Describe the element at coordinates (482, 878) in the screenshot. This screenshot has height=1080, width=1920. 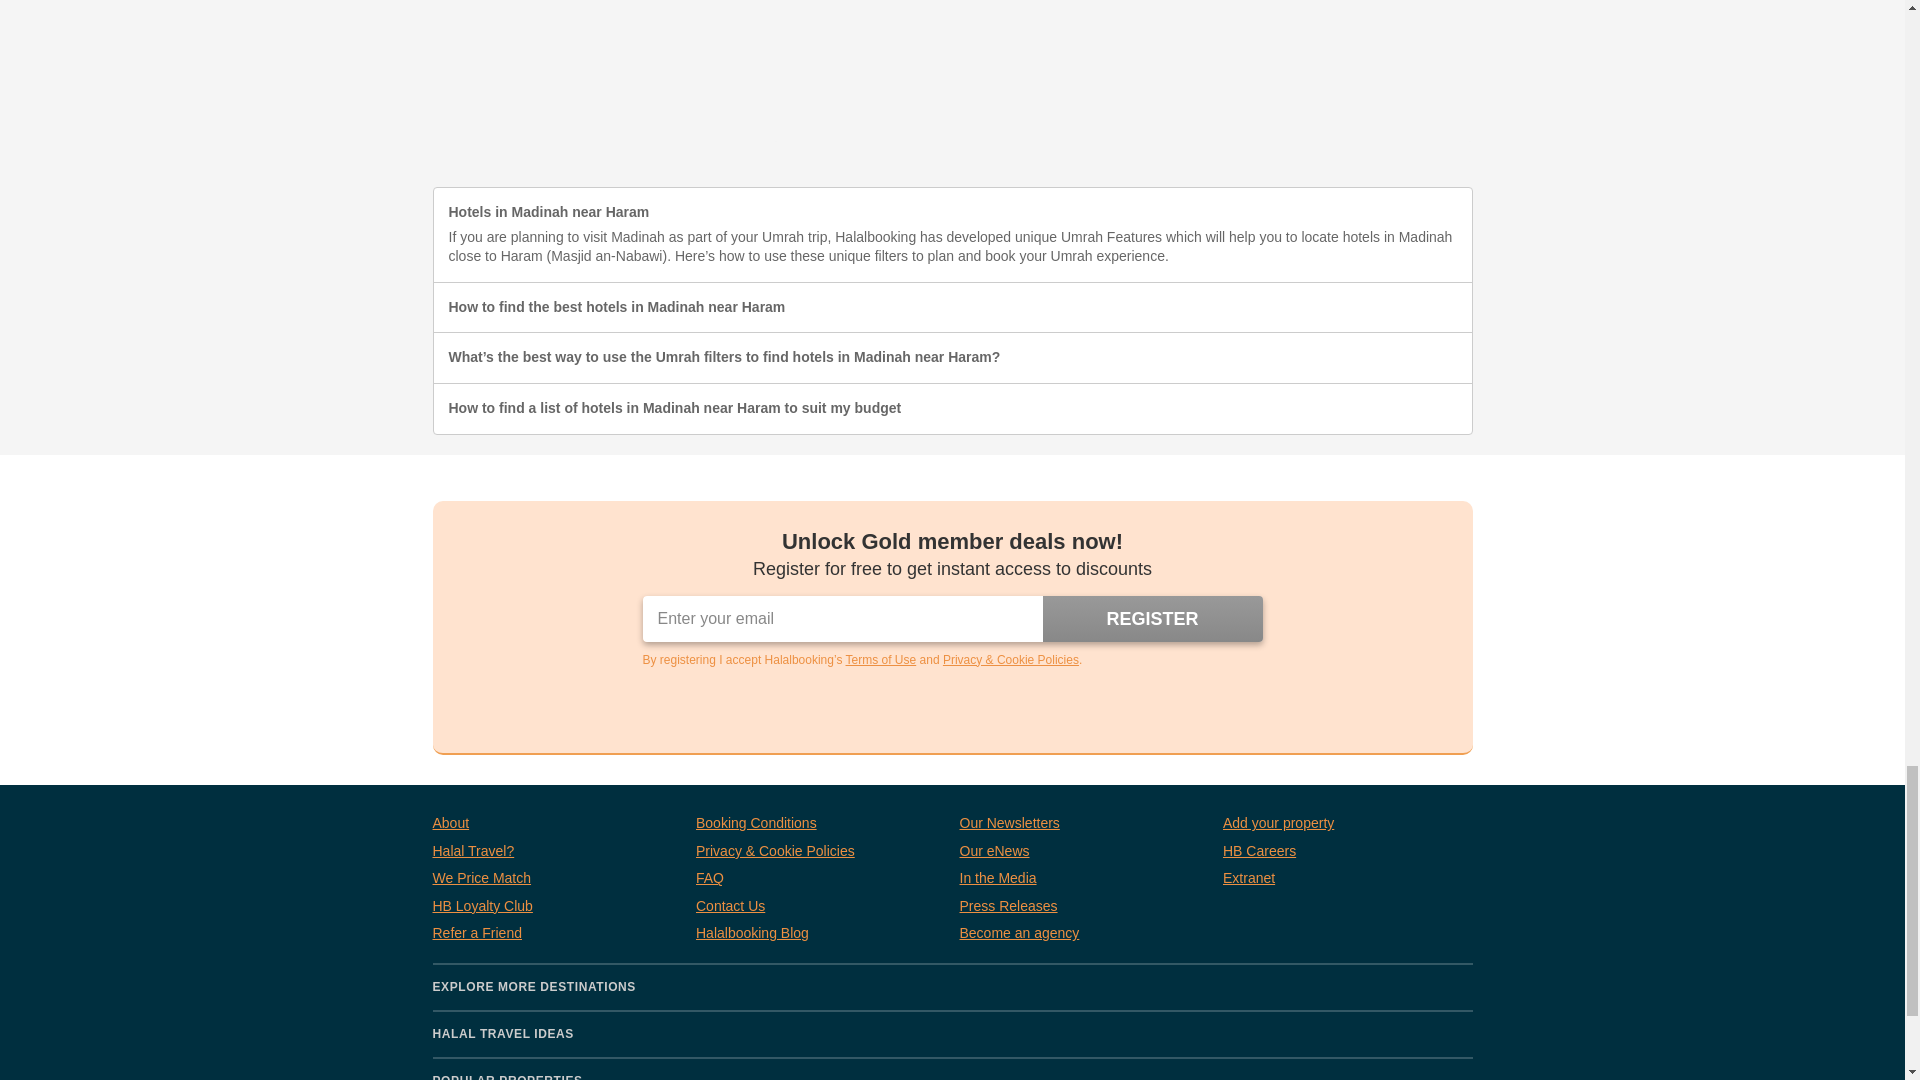
I see `We Price Match` at that location.